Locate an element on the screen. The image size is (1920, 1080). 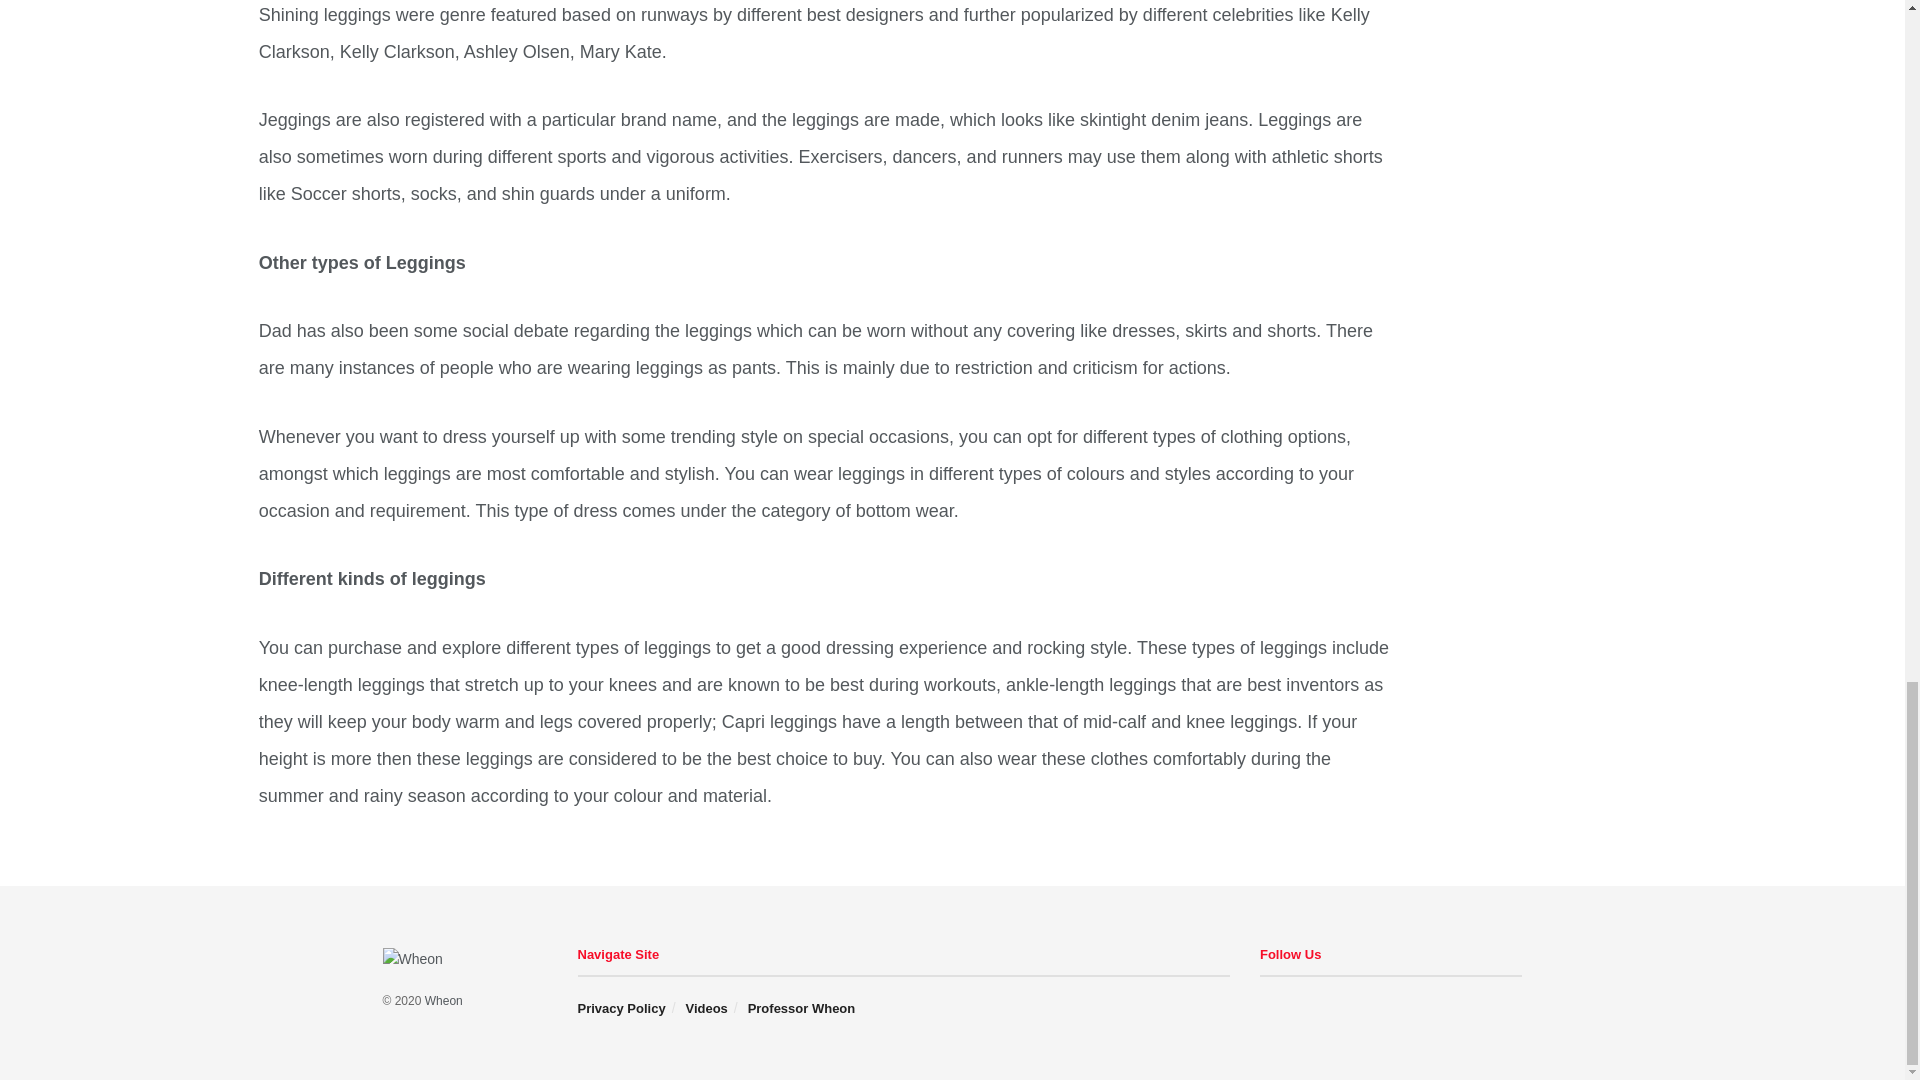
Professor Wheon is located at coordinates (802, 1008).